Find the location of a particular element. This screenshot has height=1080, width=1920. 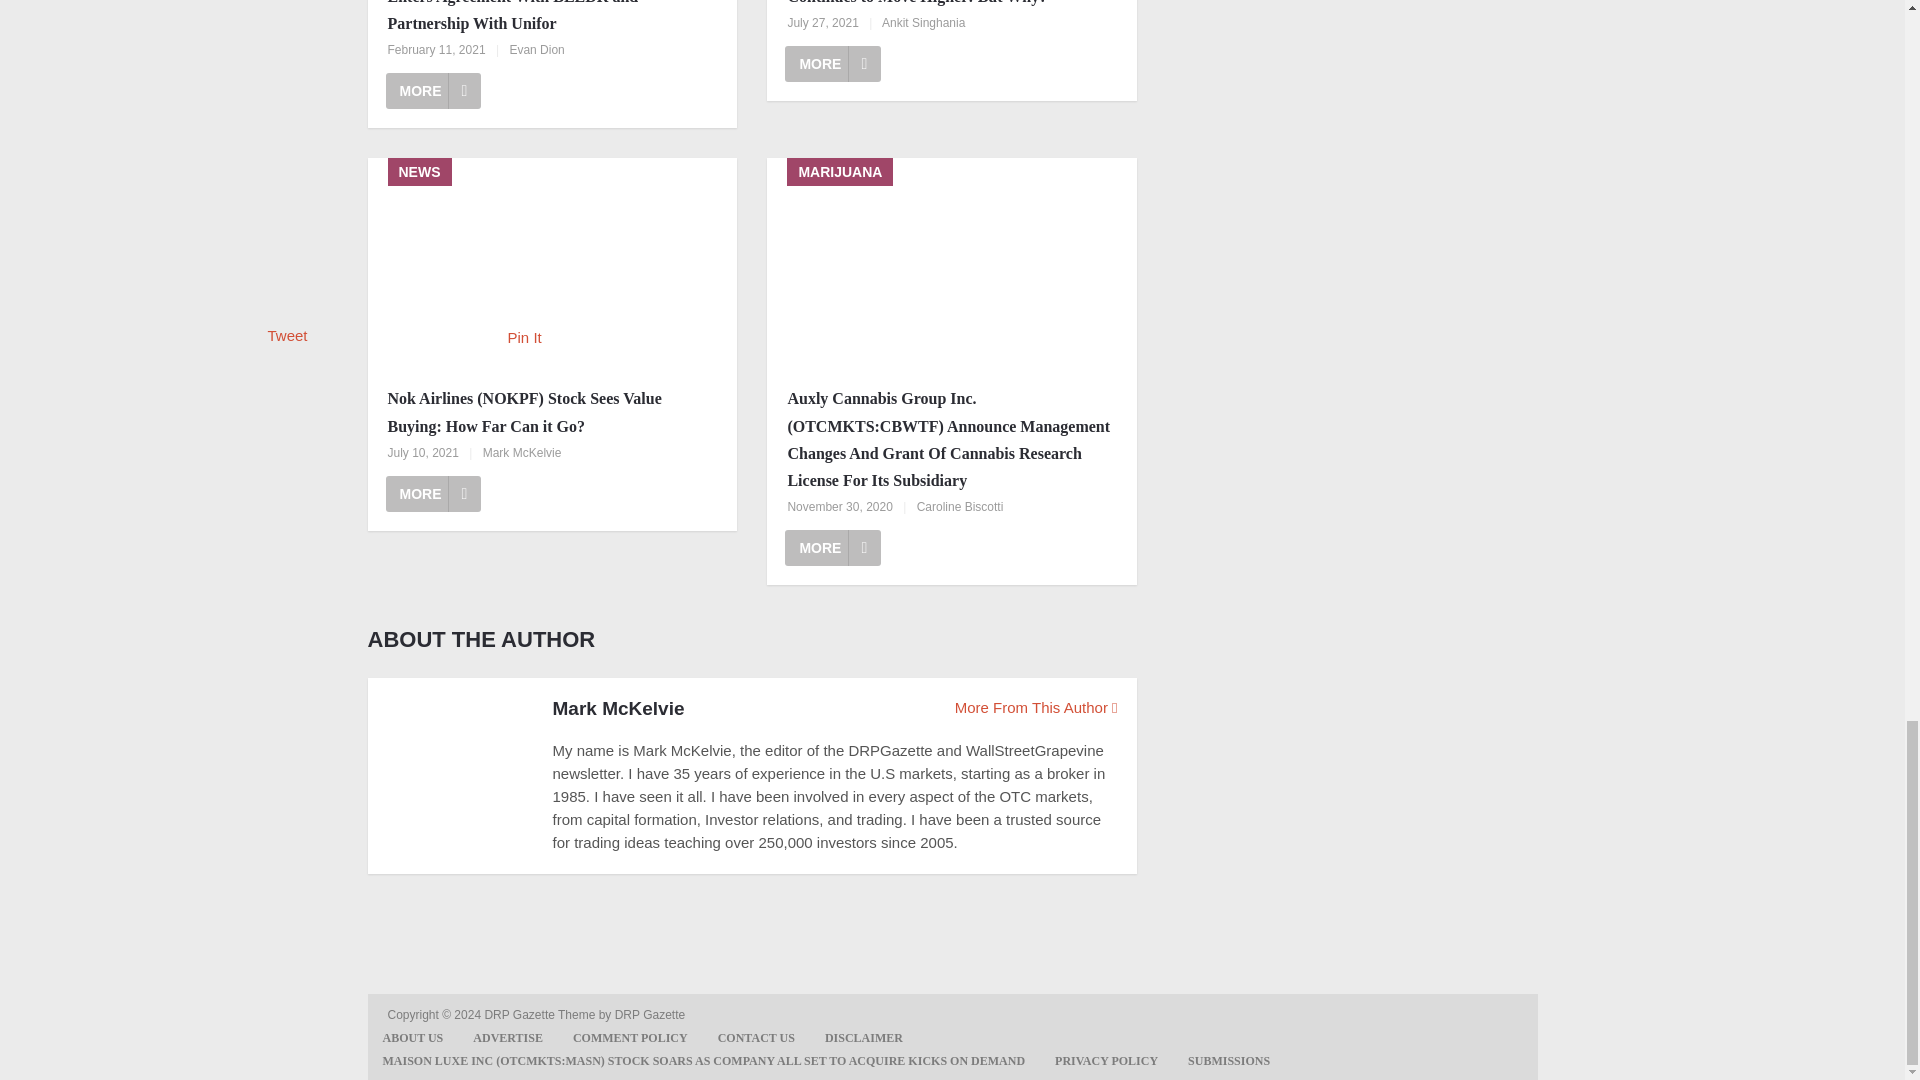

NEWS is located at coordinates (552, 264).